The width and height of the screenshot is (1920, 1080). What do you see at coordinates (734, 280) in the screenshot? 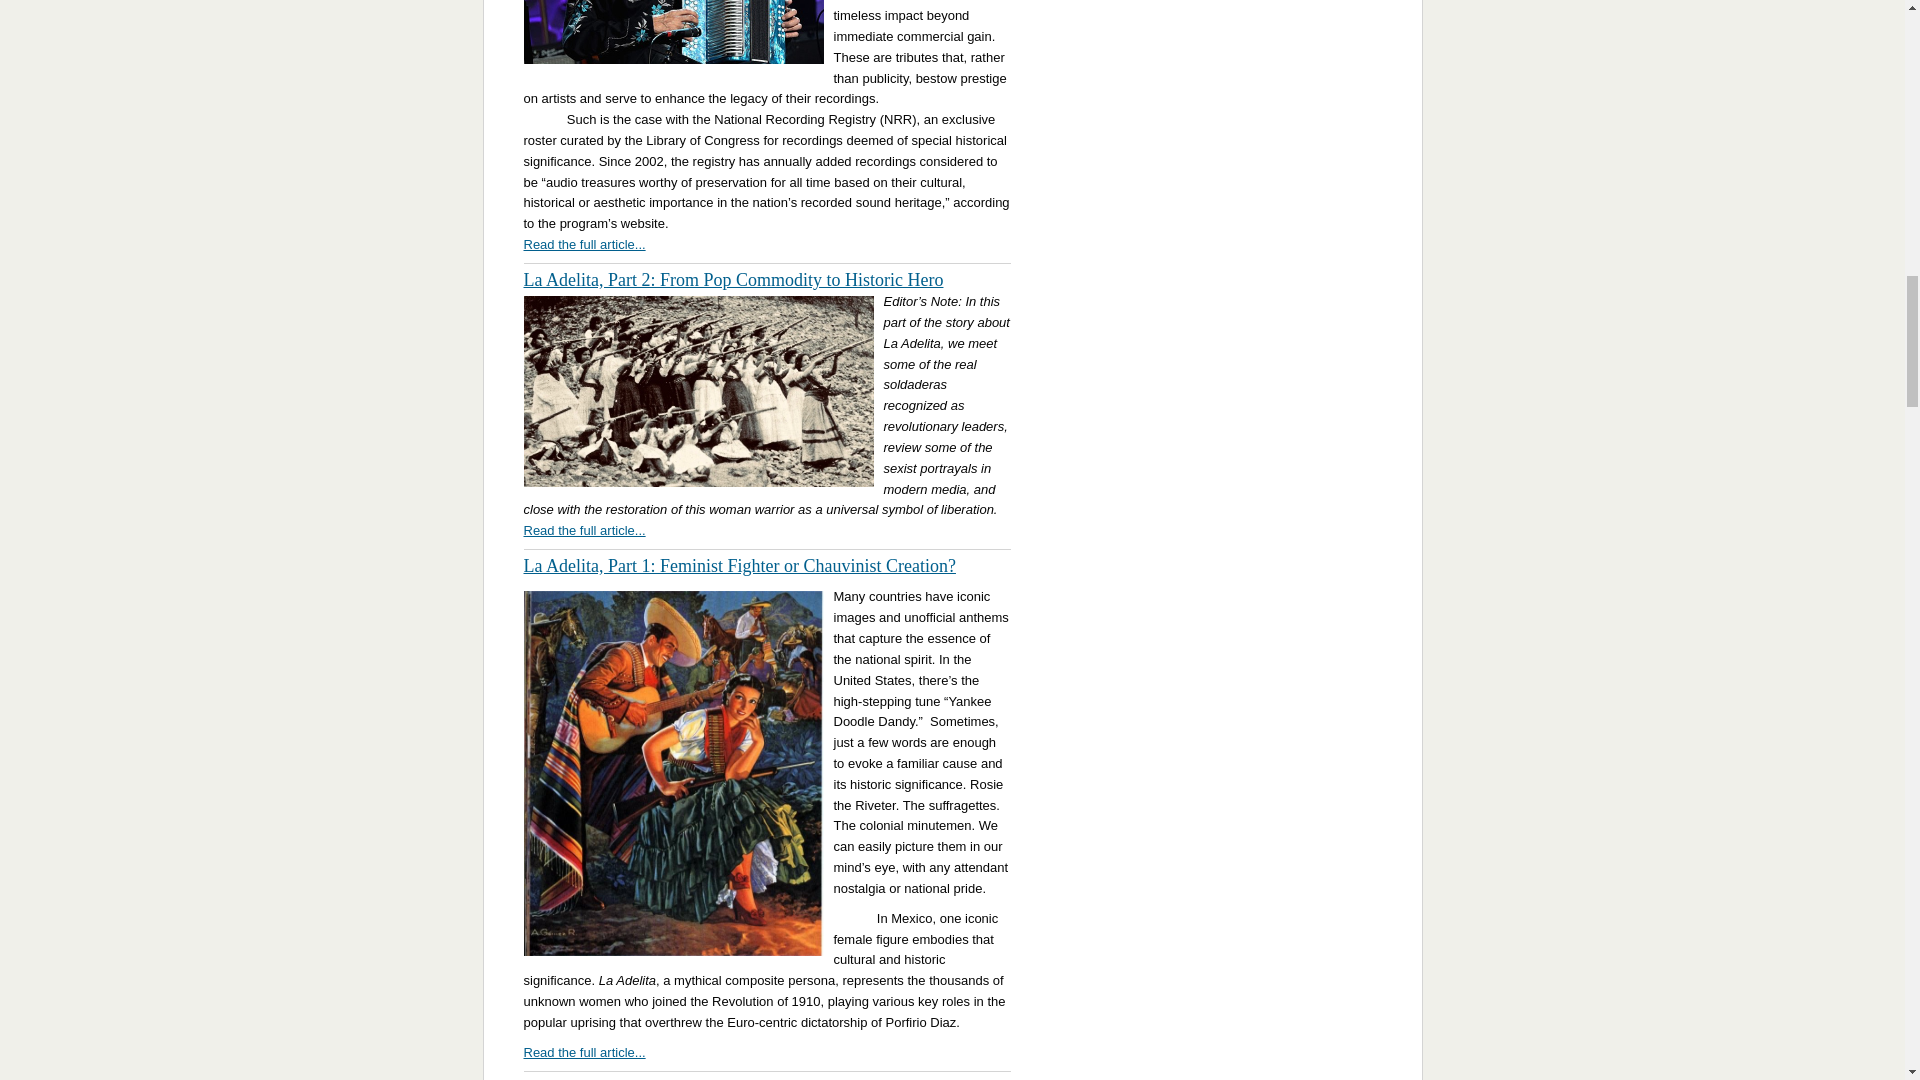
I see `La Adelita, Part 2: From Pop Commodity to Historic Hero` at bounding box center [734, 280].